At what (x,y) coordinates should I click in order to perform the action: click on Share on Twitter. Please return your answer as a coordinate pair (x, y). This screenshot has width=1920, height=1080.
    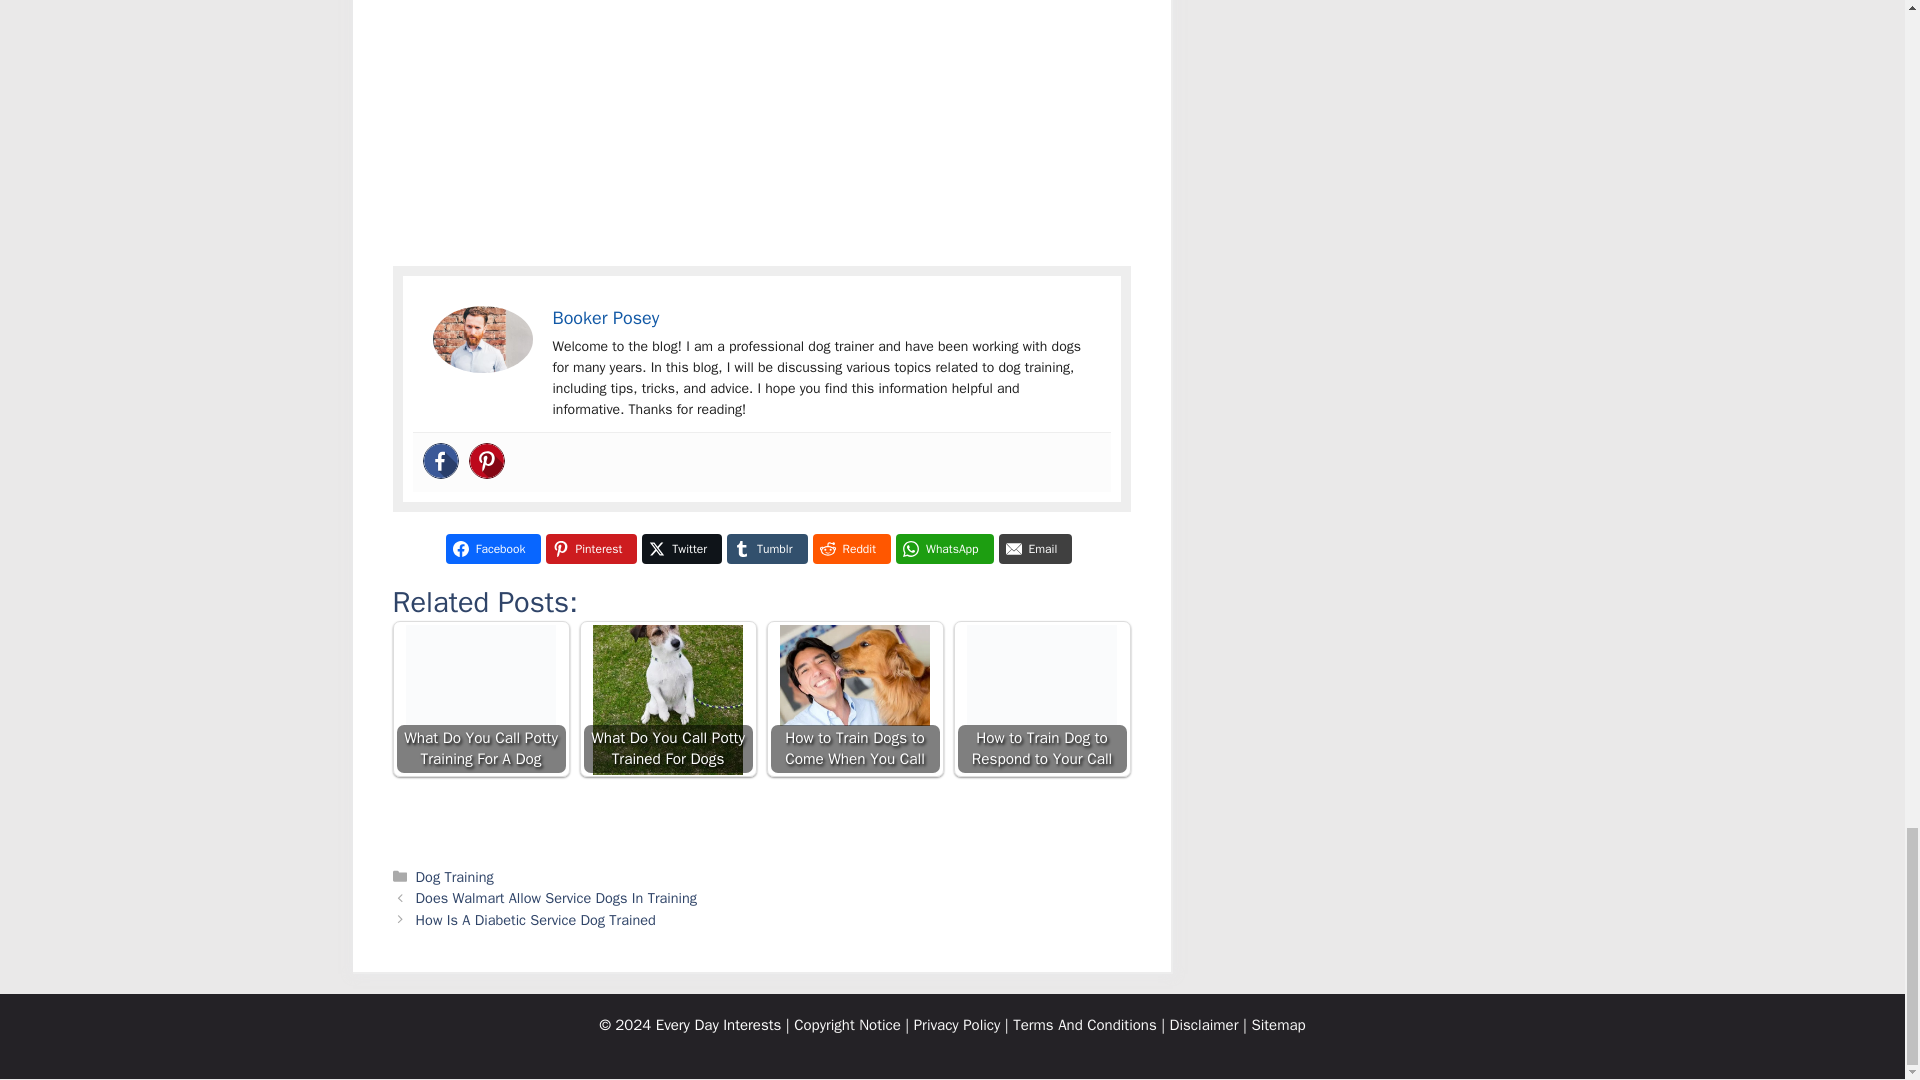
    Looking at the image, I should click on (681, 548).